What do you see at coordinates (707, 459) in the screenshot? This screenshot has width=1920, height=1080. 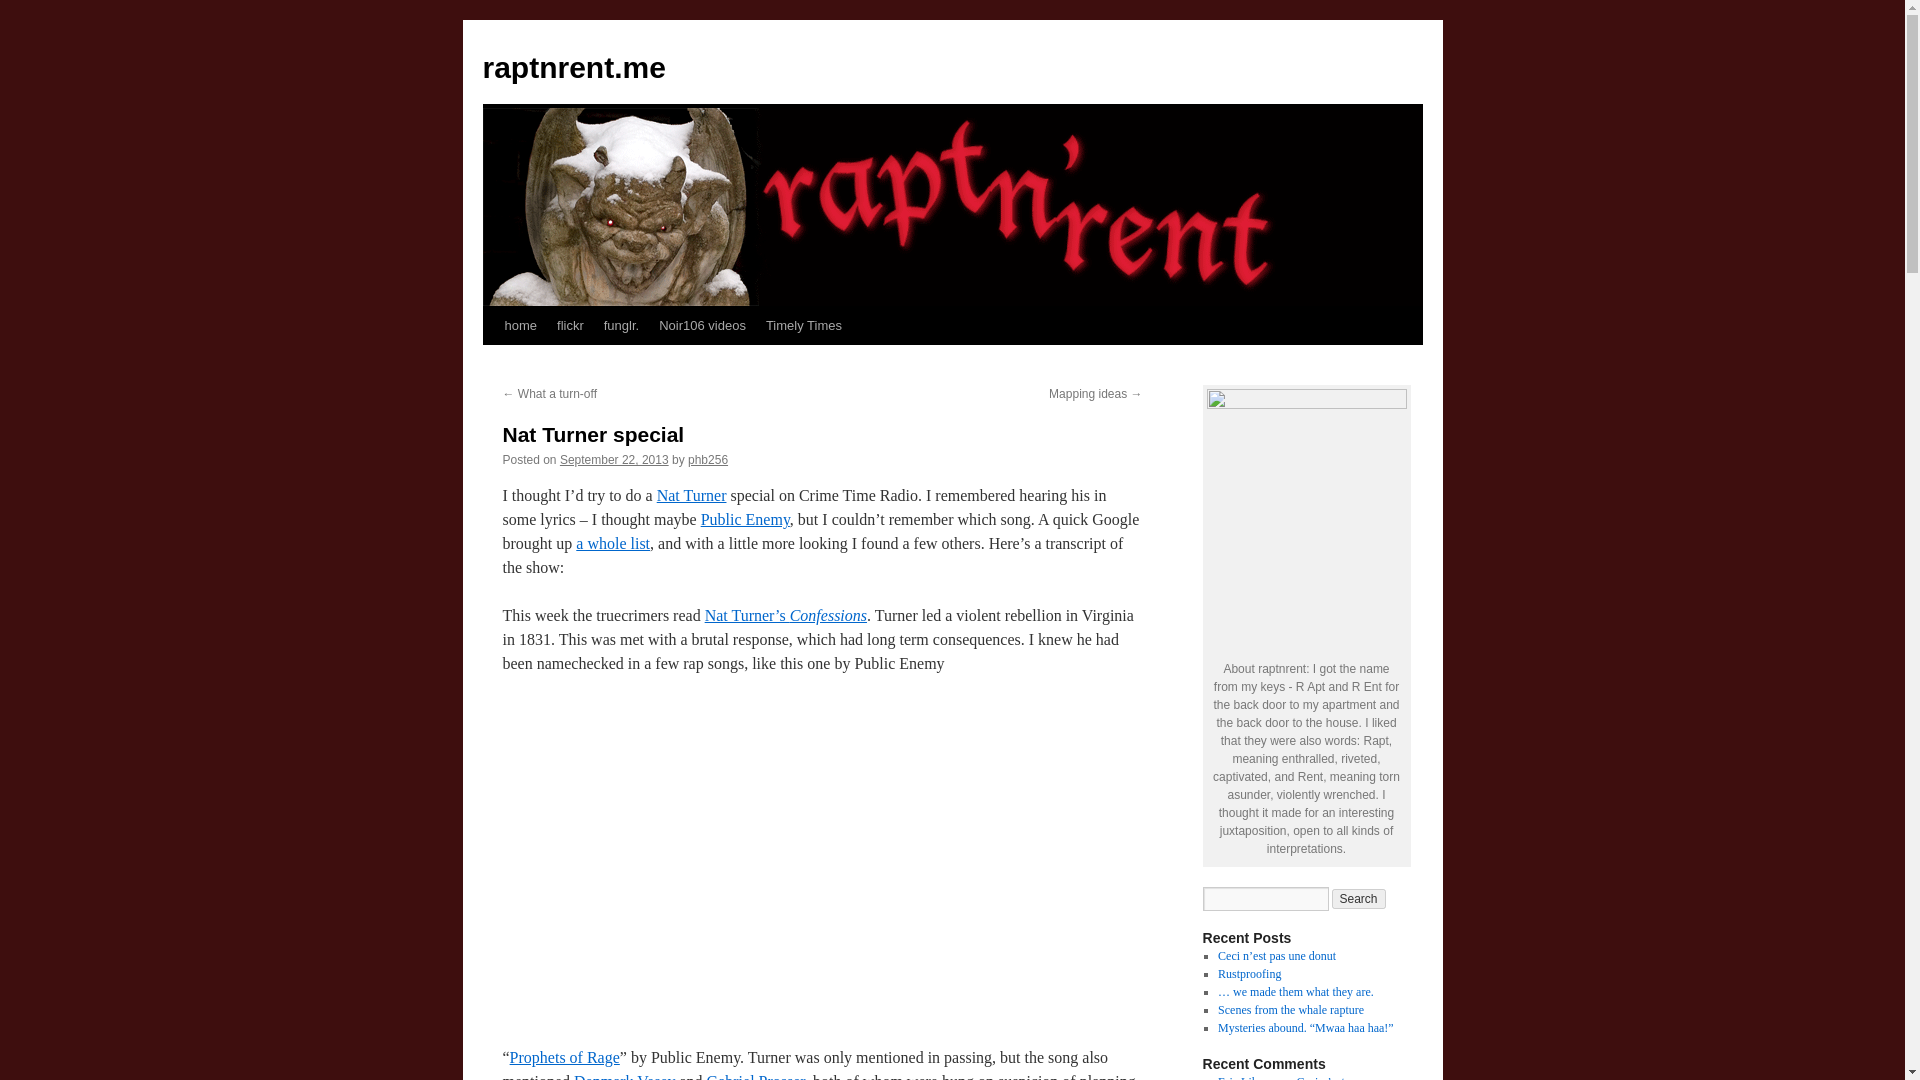 I see `phb256` at bounding box center [707, 459].